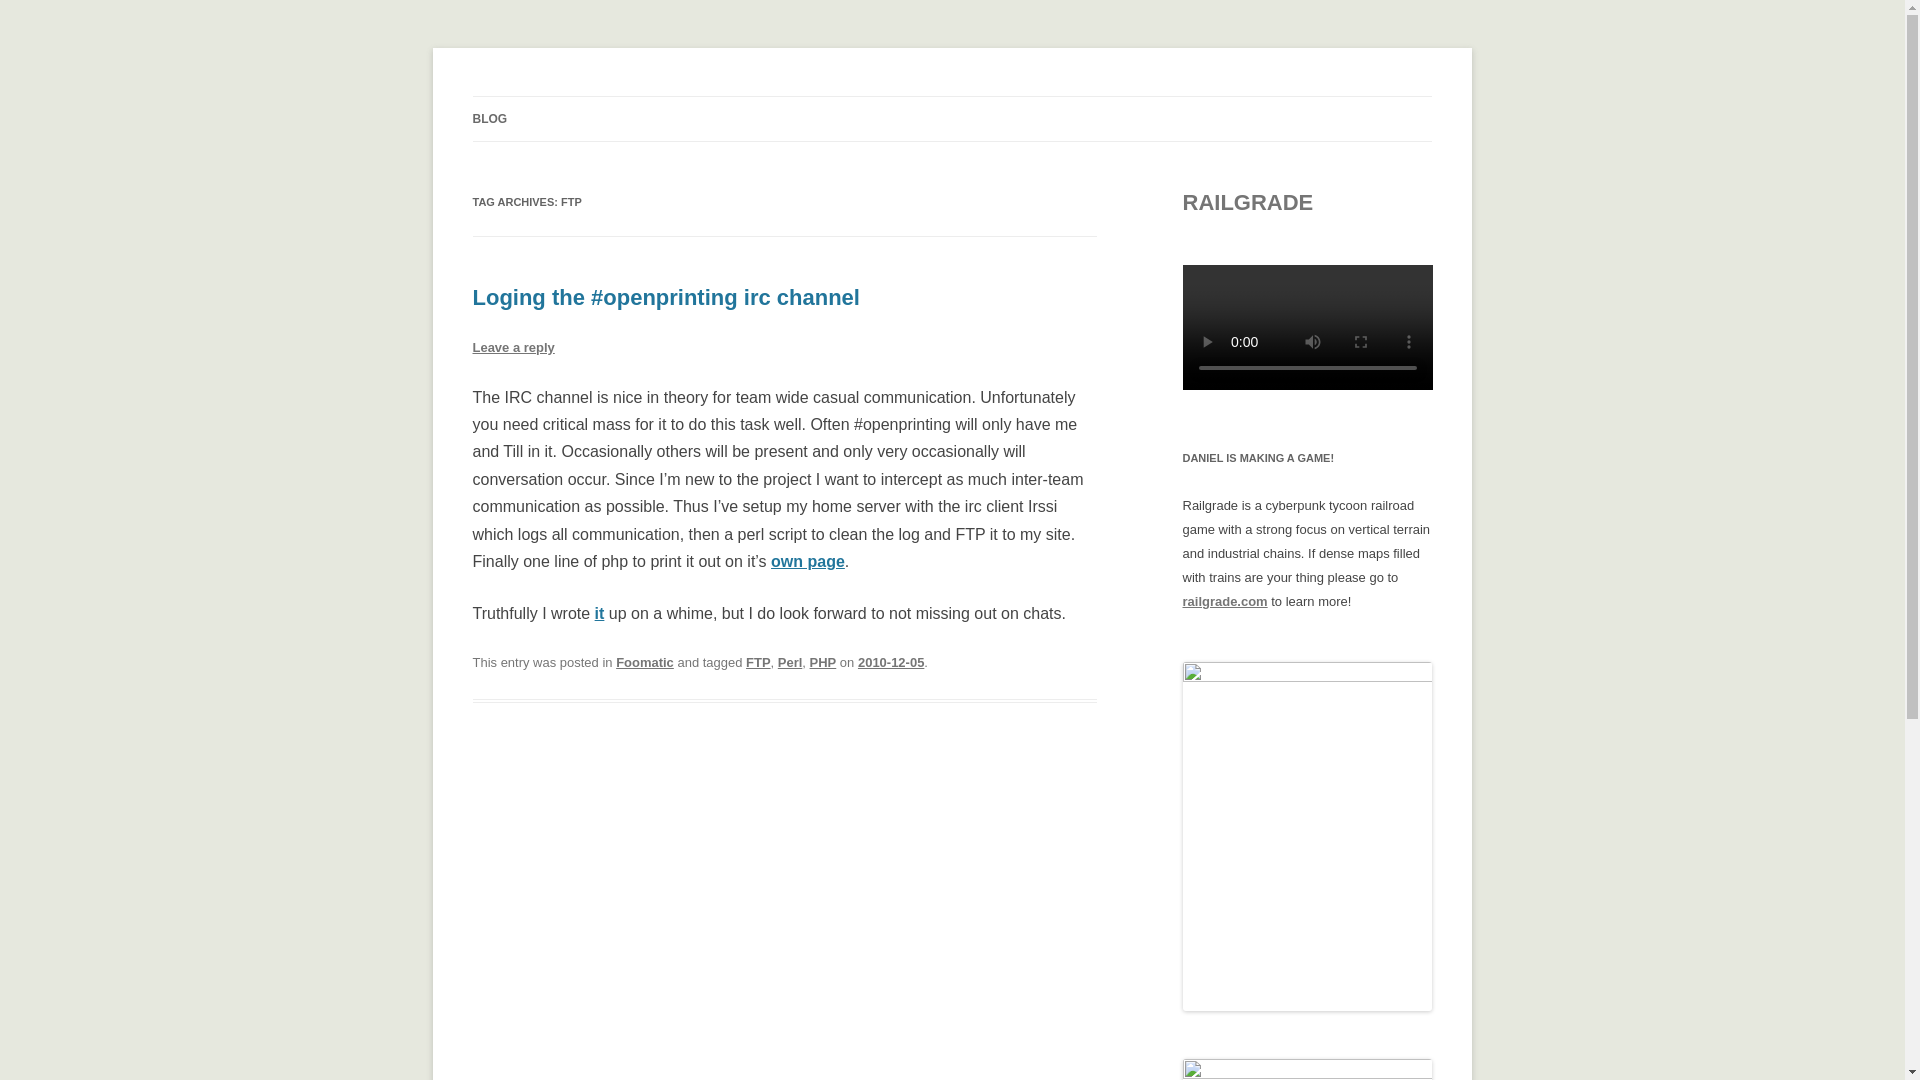 This screenshot has height=1080, width=1920. What do you see at coordinates (808, 561) in the screenshot?
I see `own page` at bounding box center [808, 561].